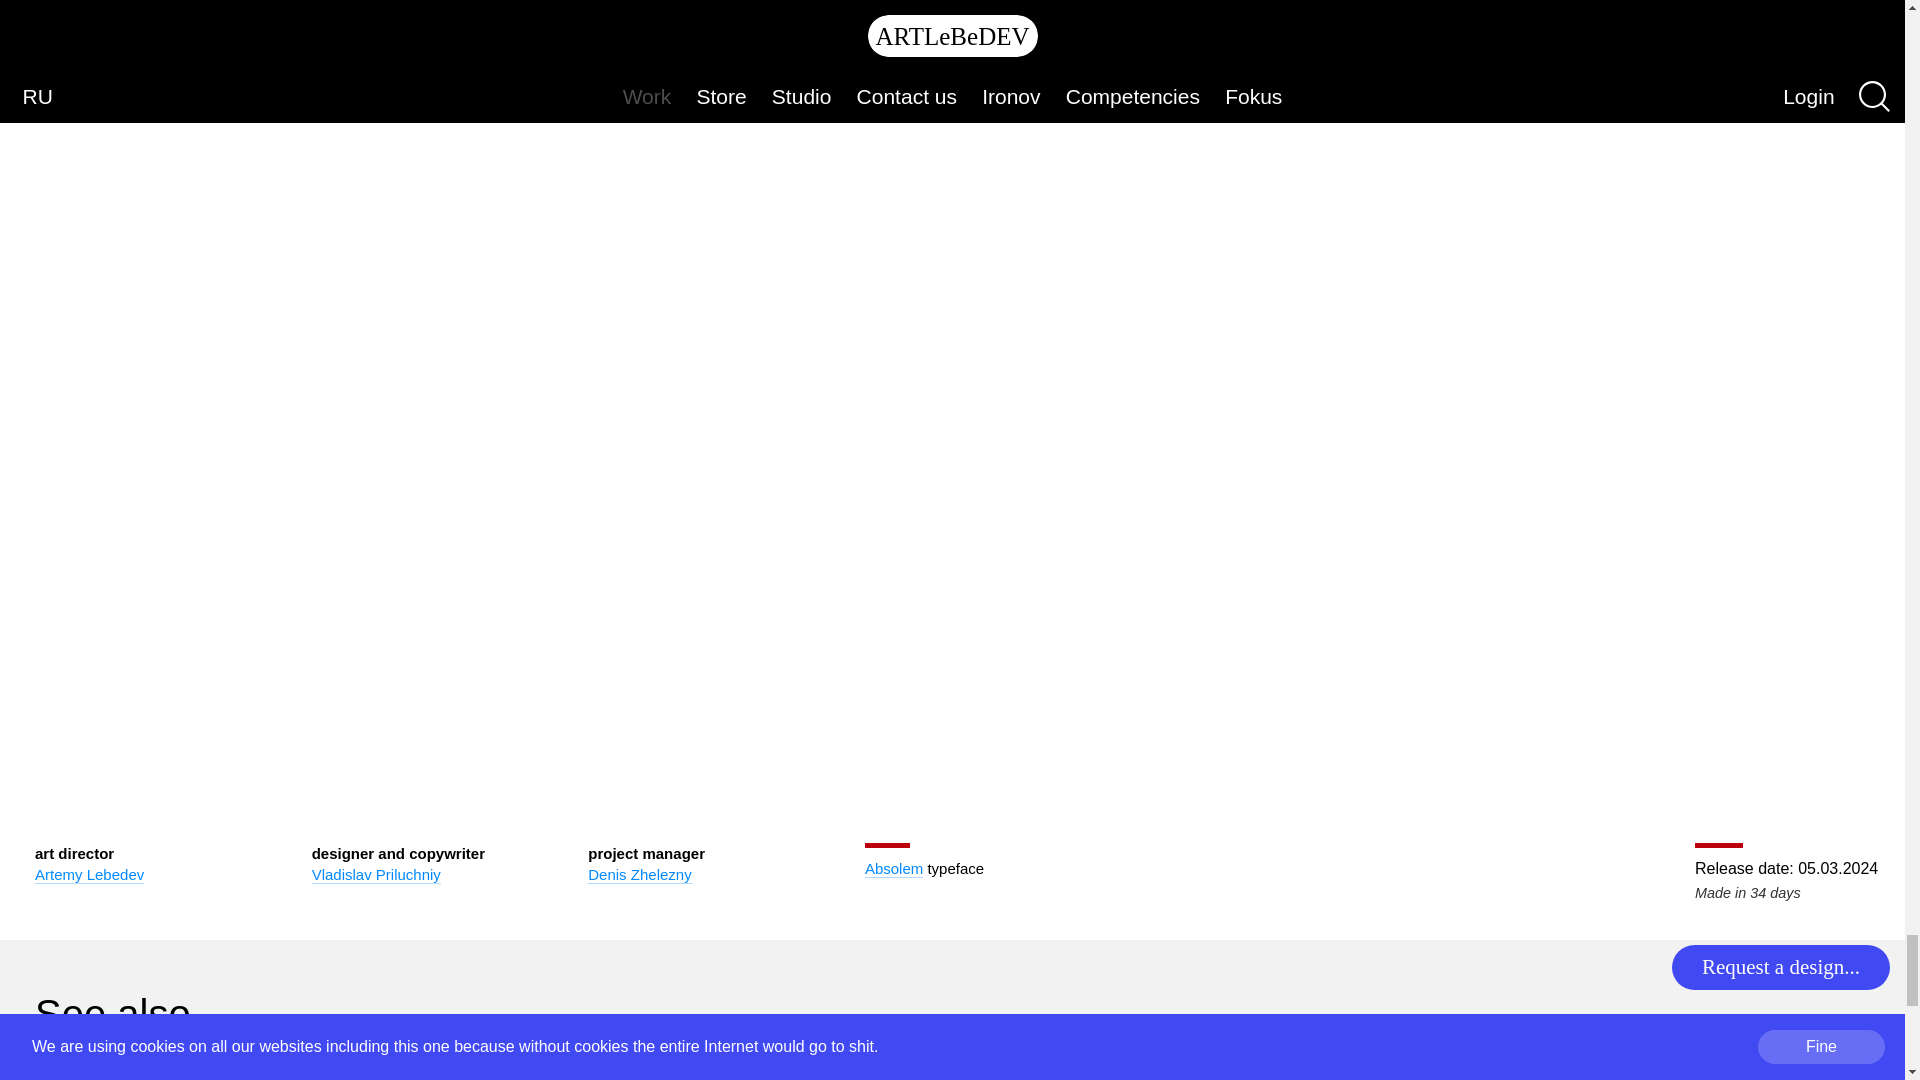 This screenshot has height=1080, width=1920. What do you see at coordinates (376, 875) in the screenshot?
I see `Vladislav Priluchniy` at bounding box center [376, 875].